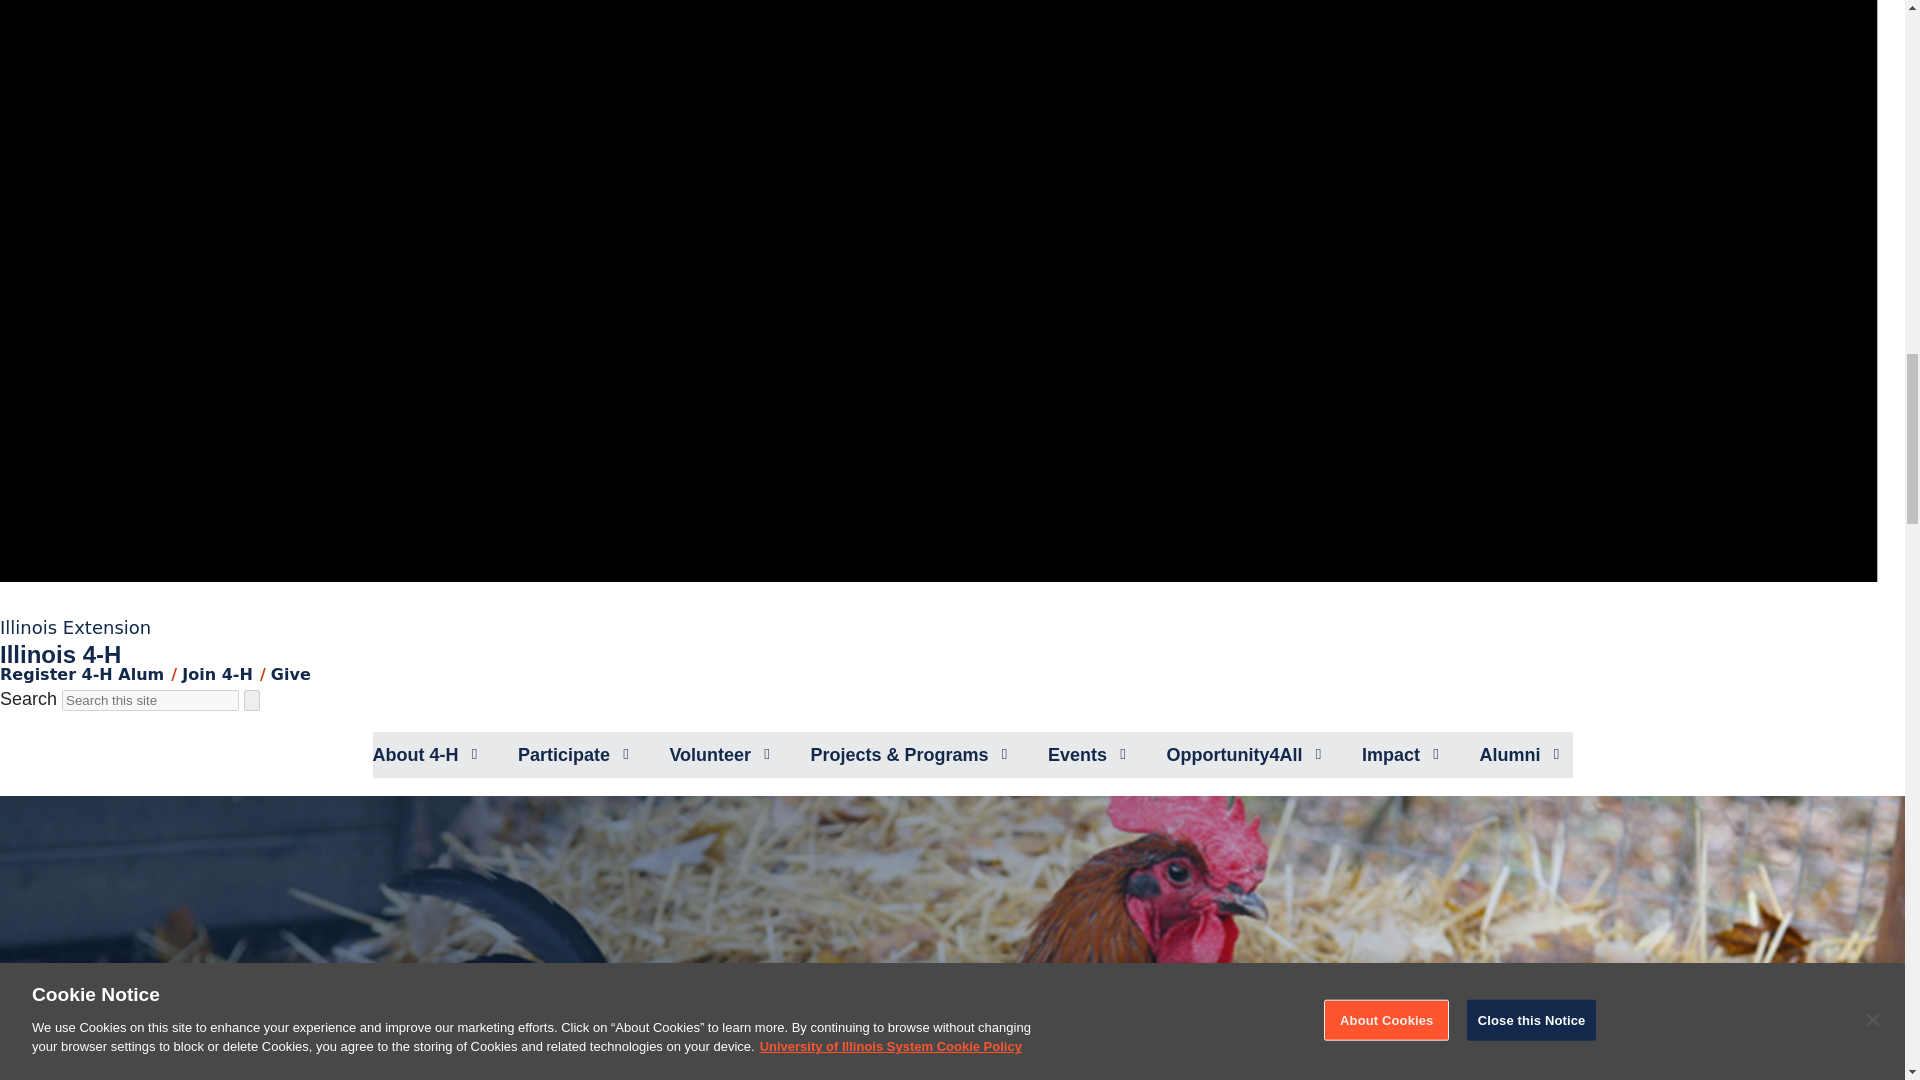  I want to click on Join 4-H, so click(218, 674).